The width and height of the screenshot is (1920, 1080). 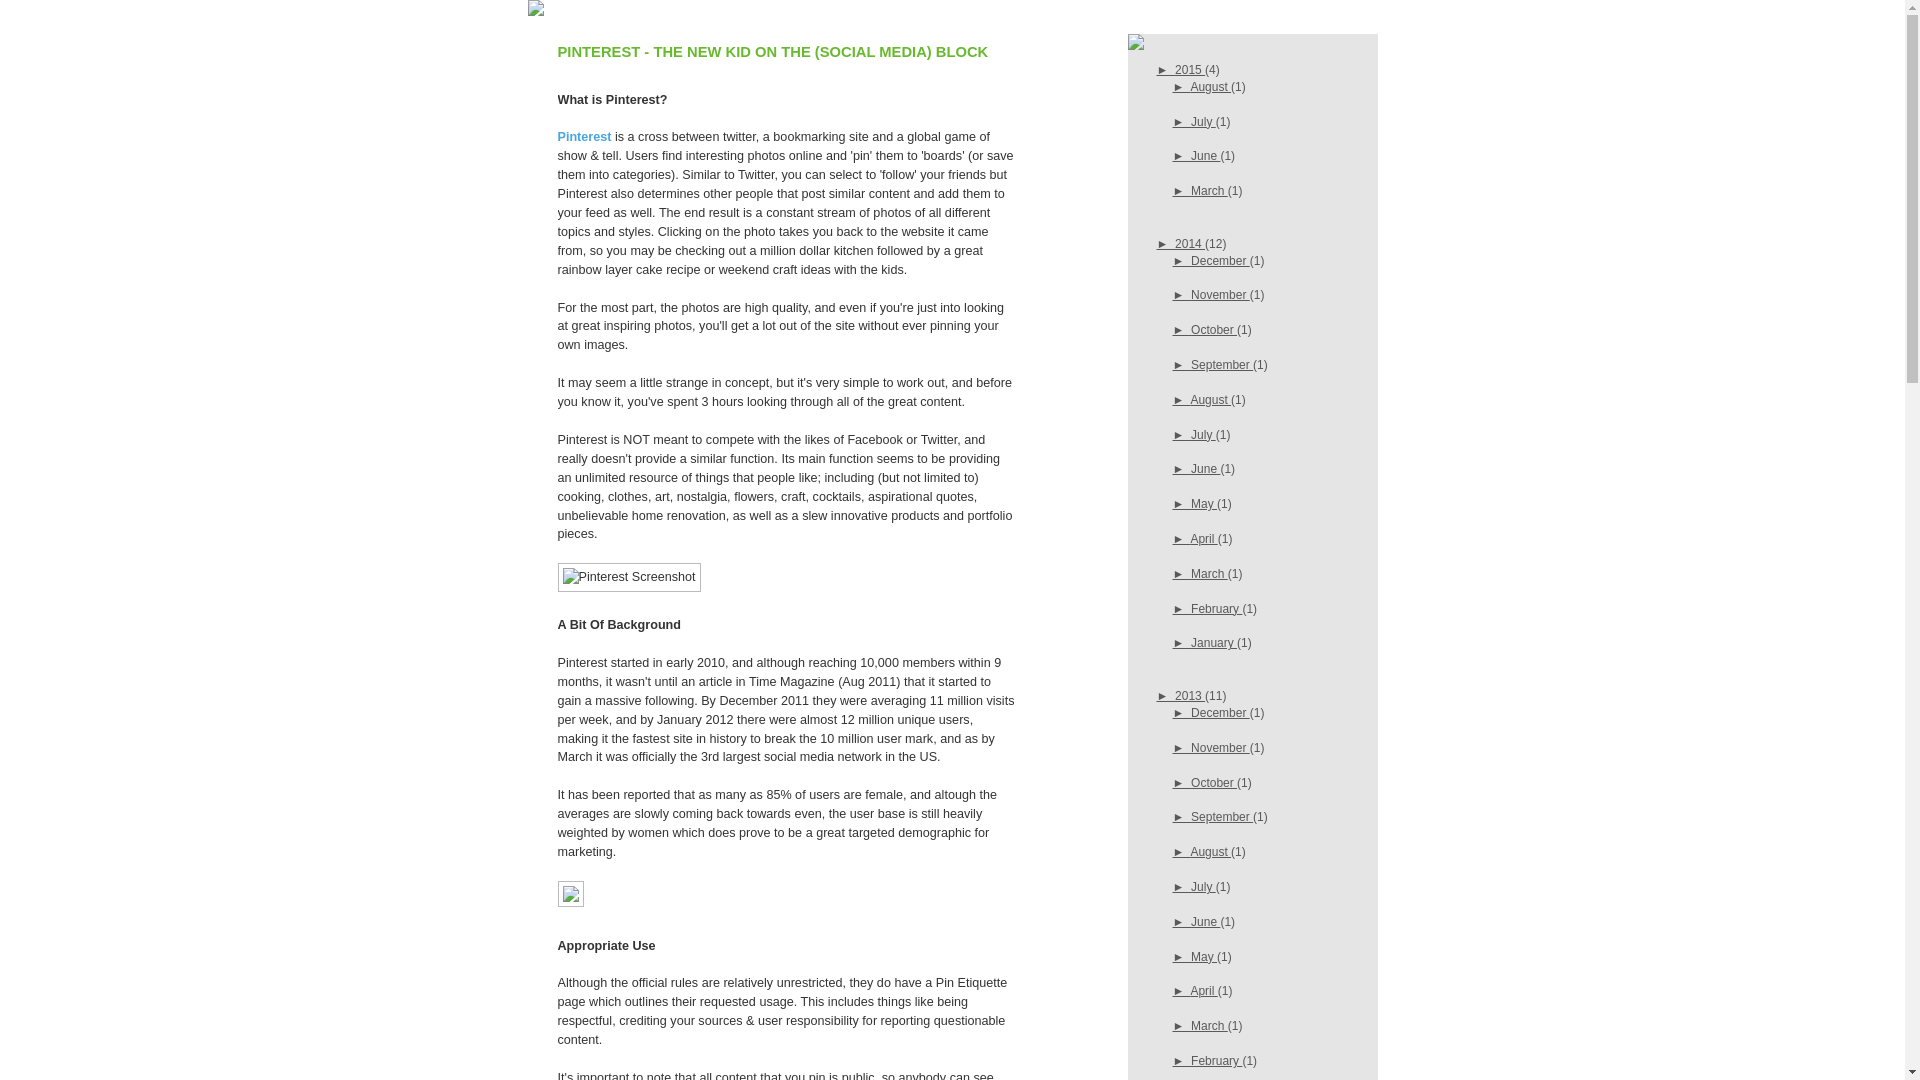 I want to click on September, so click(x=1222, y=817).